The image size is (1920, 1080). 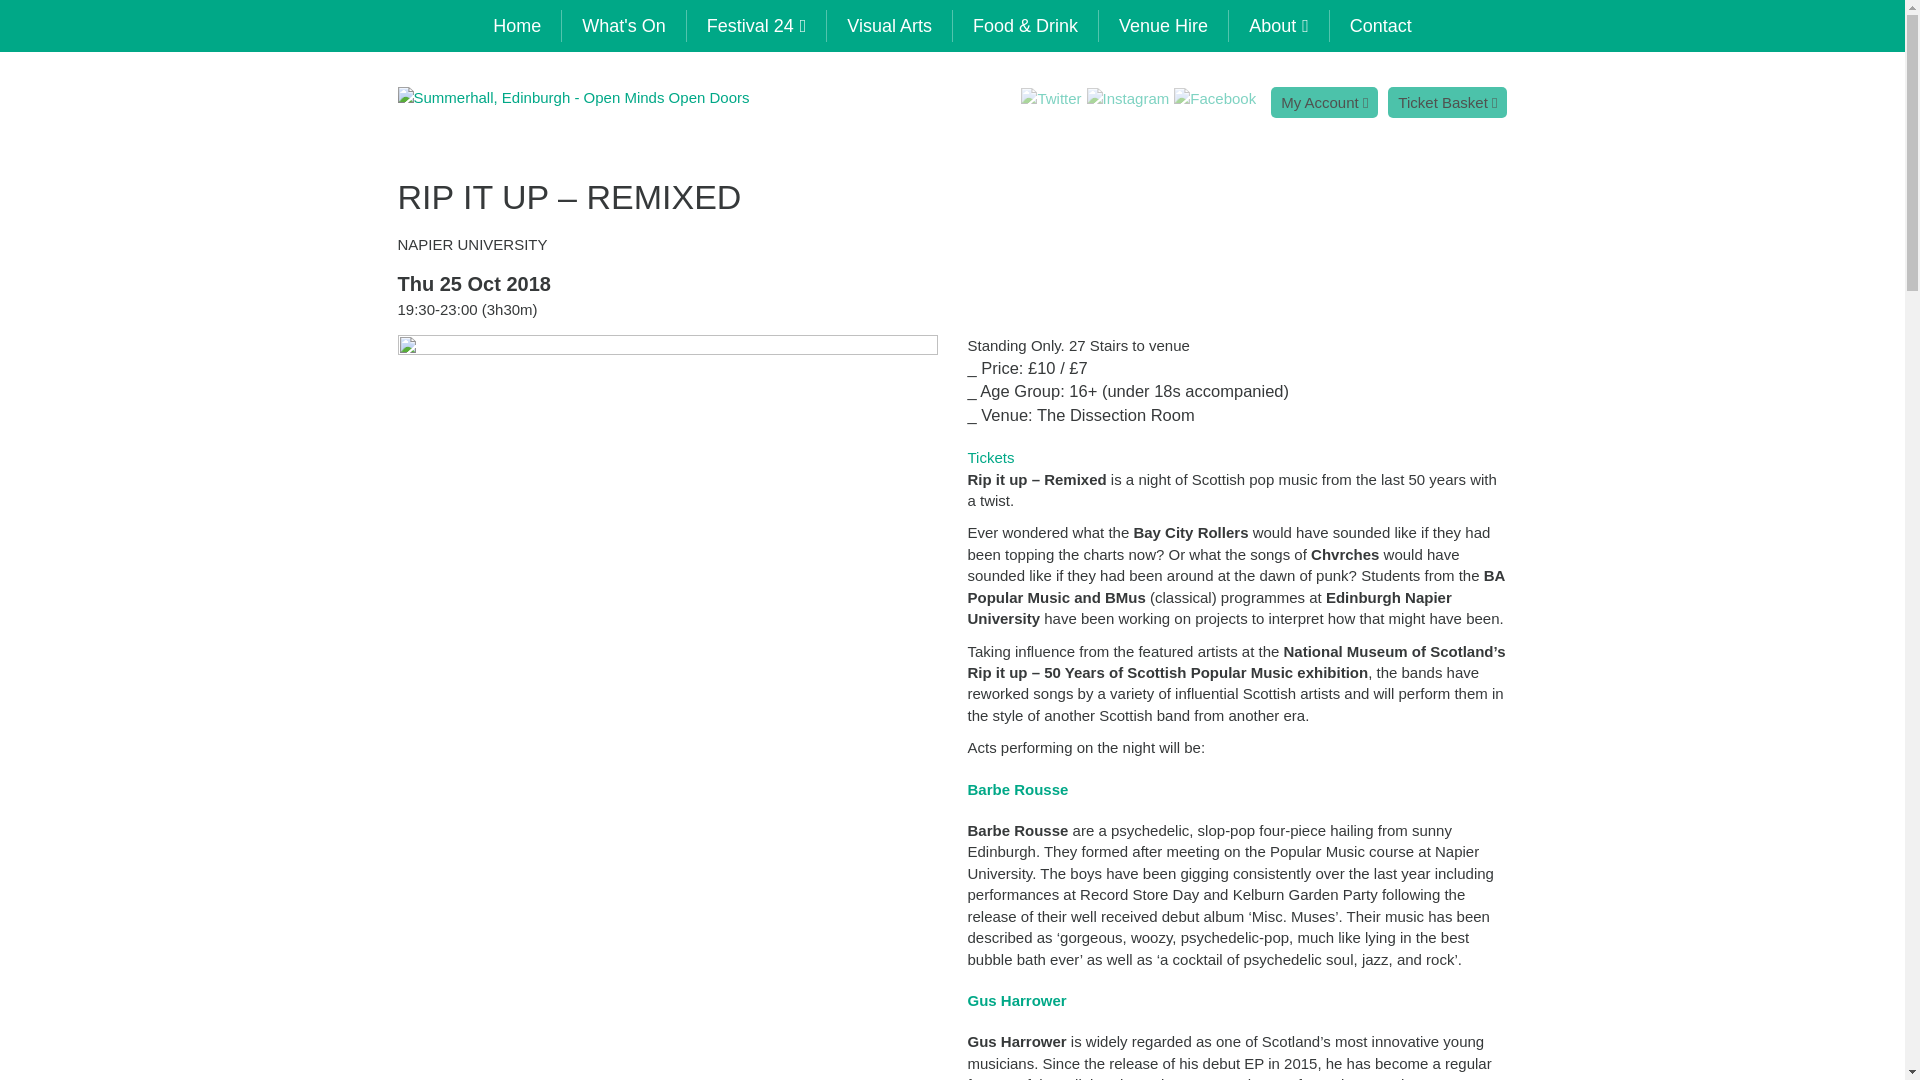 What do you see at coordinates (508, 26) in the screenshot?
I see `Home` at bounding box center [508, 26].